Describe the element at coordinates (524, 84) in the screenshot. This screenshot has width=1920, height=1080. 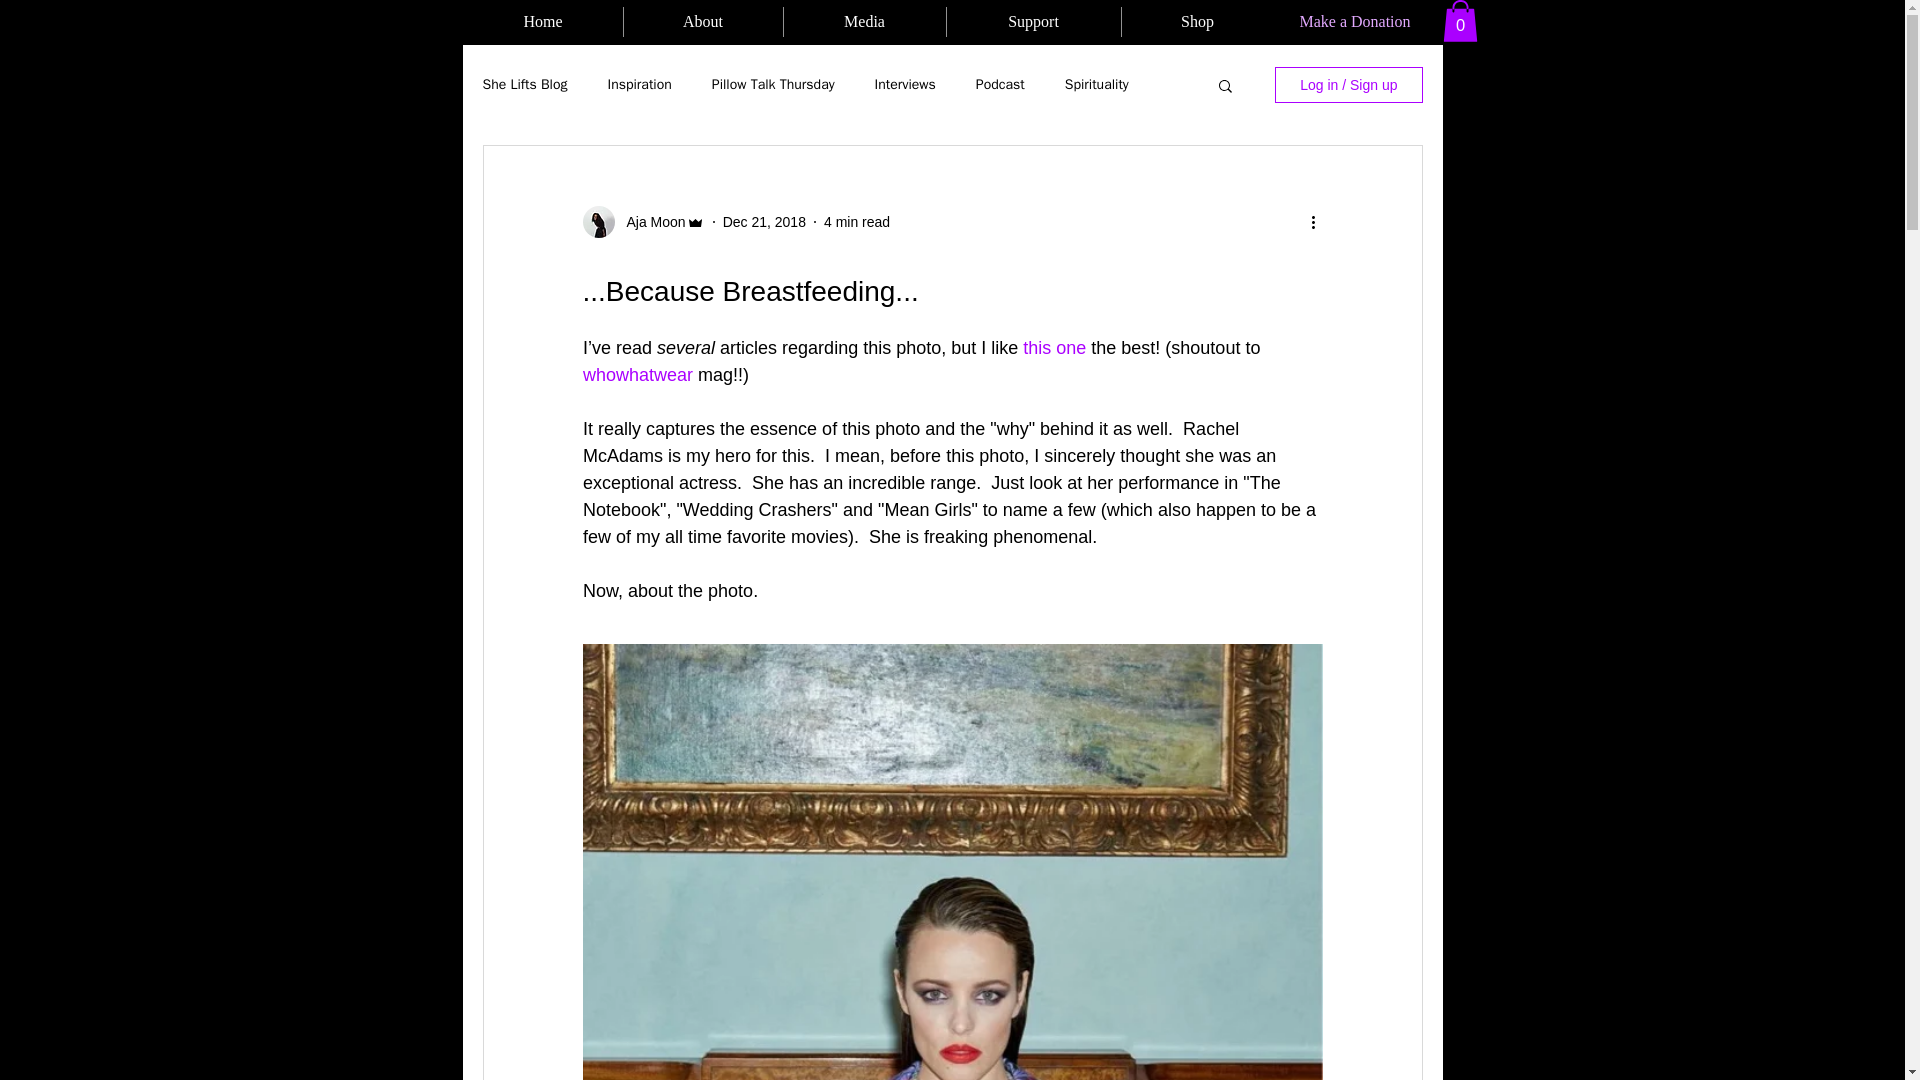
I see `She Lifts Blog` at that location.